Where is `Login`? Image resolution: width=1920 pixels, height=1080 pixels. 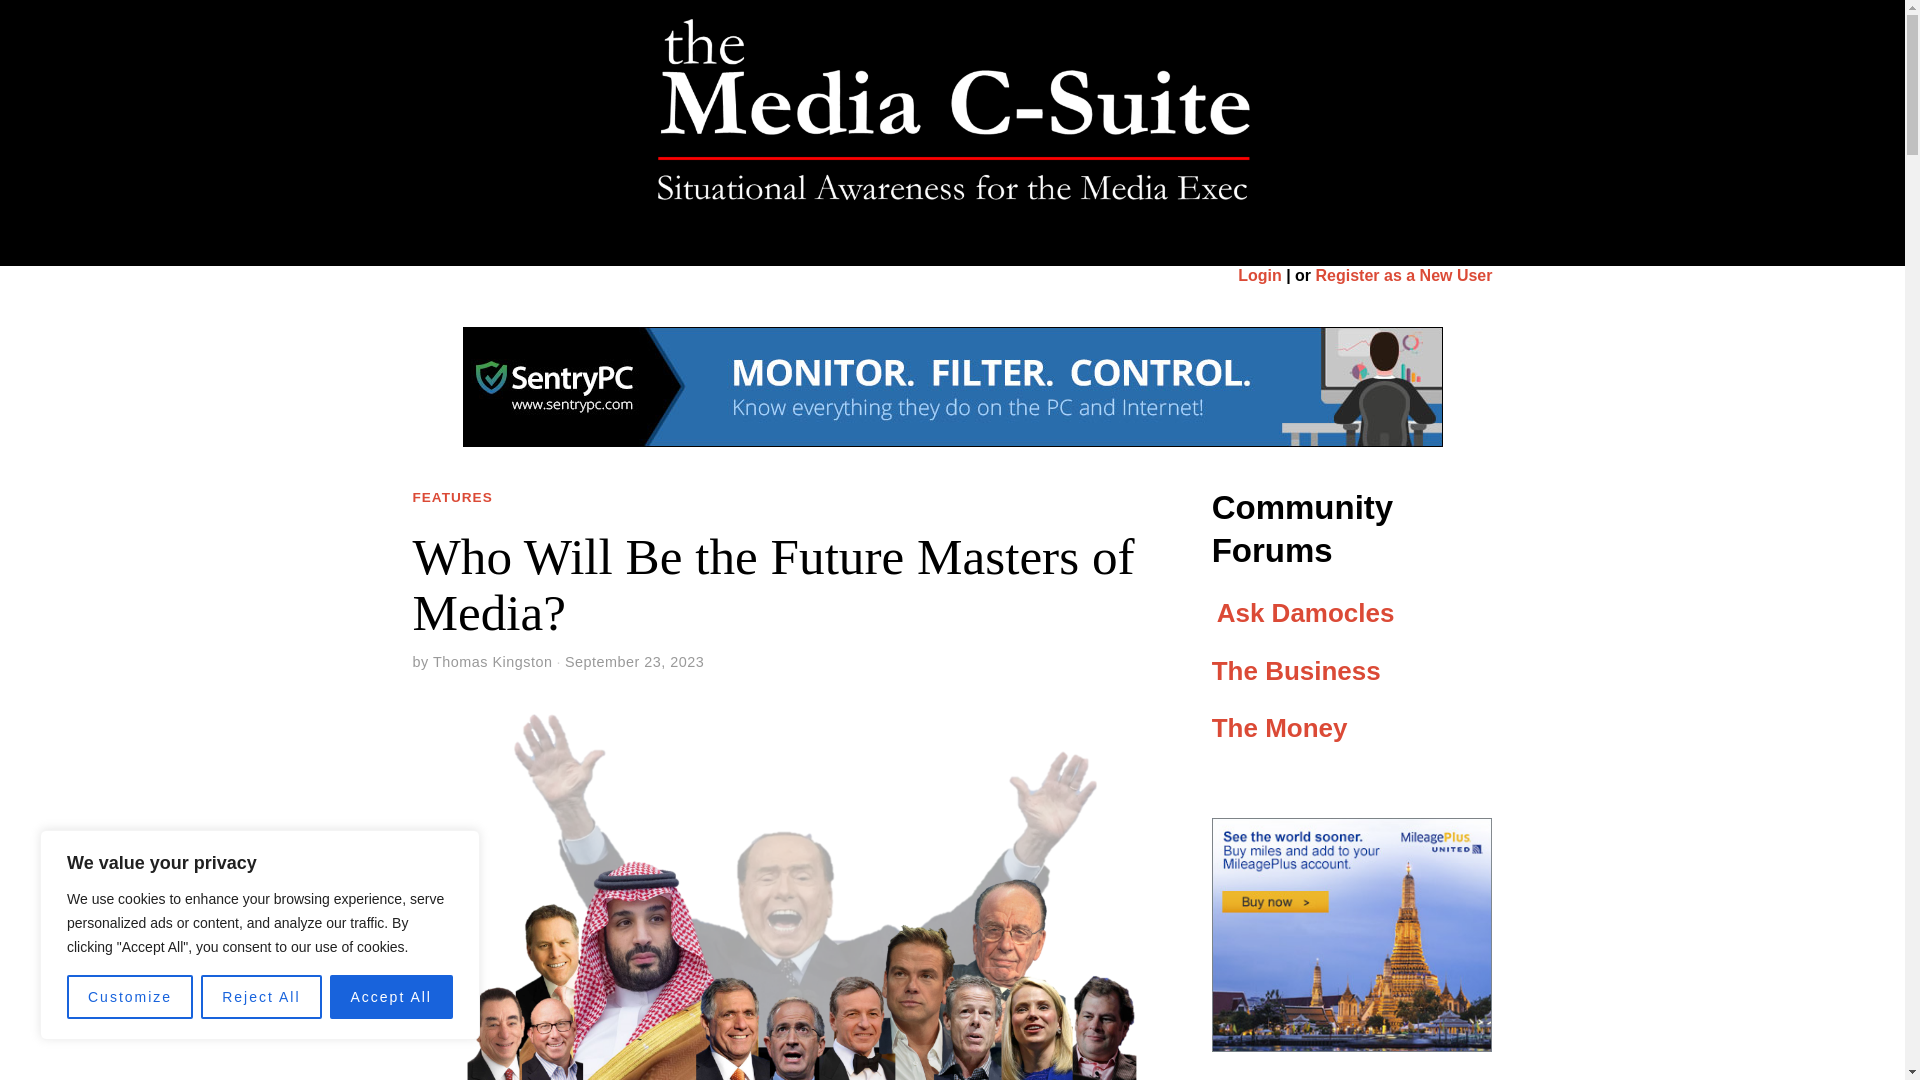
Login is located at coordinates (1260, 275).